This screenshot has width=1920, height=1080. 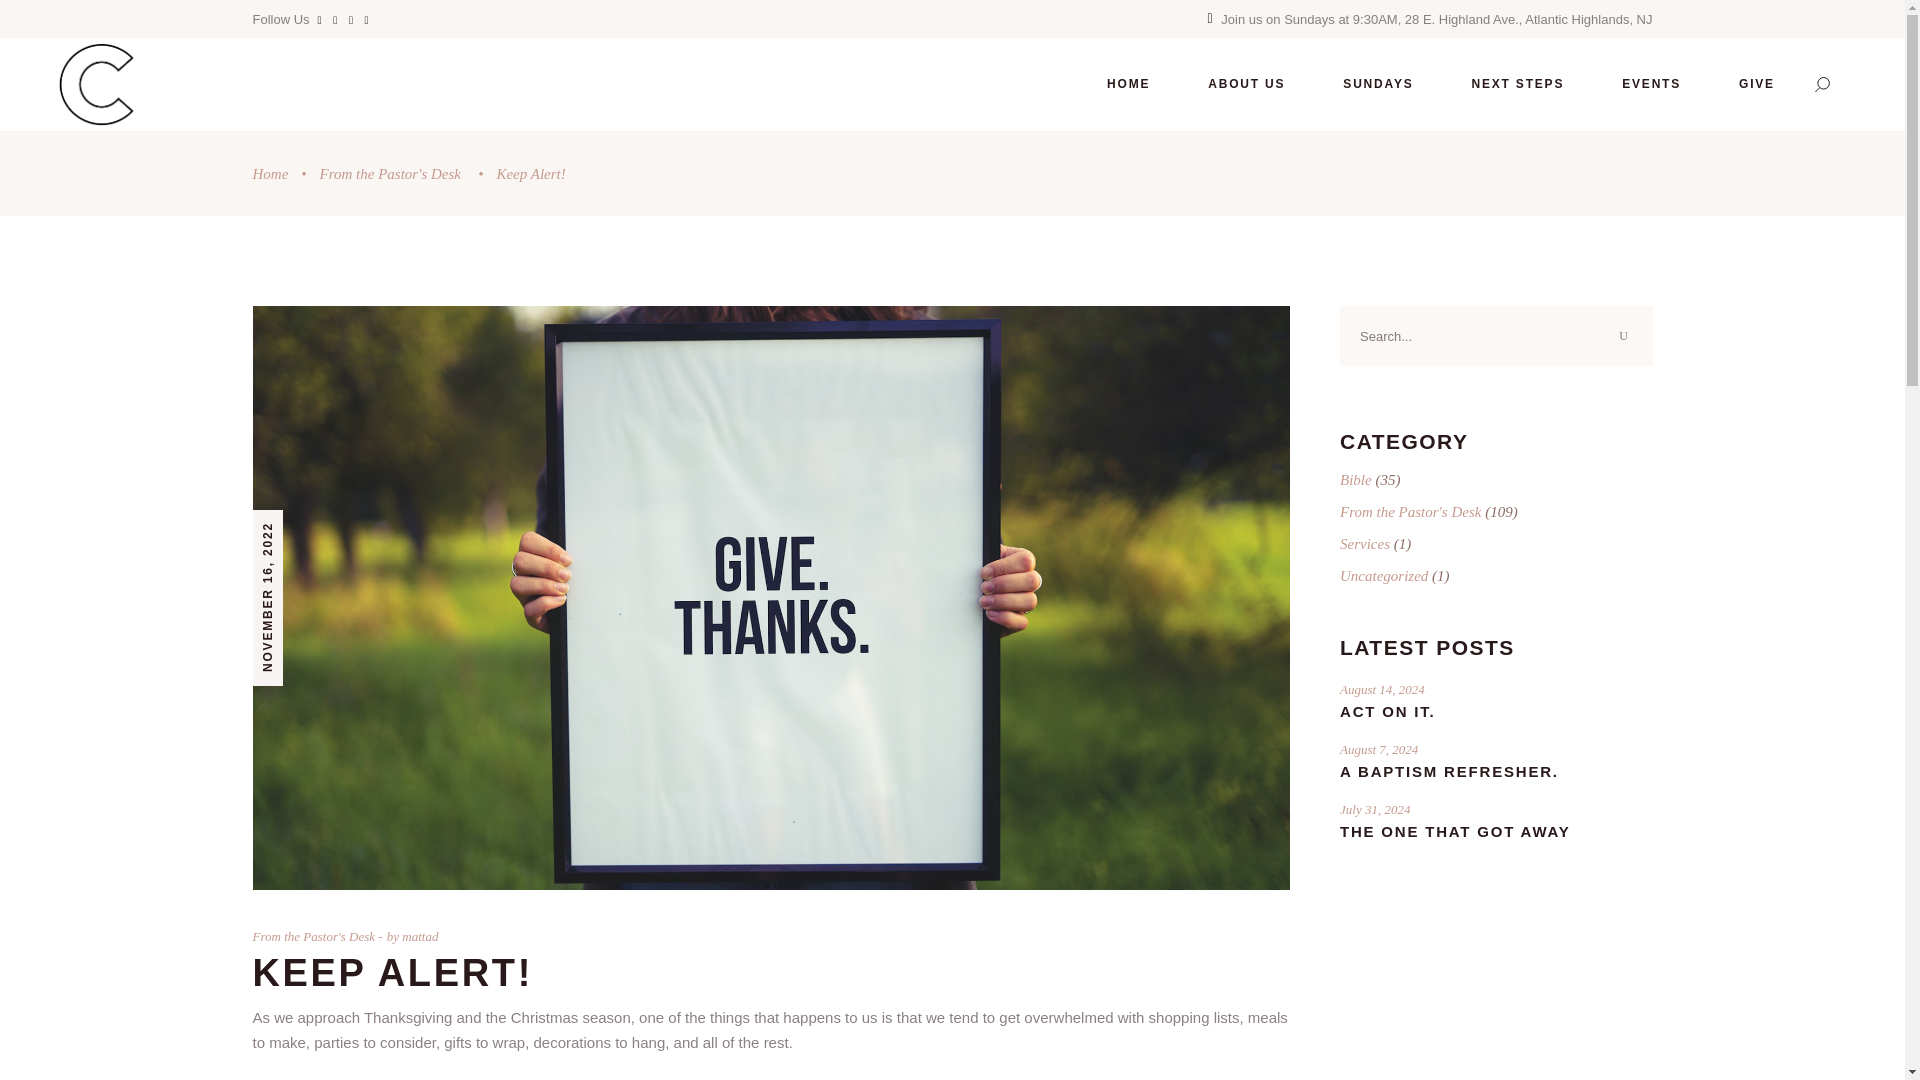 I want to click on Act On It., so click(x=1388, y=712).